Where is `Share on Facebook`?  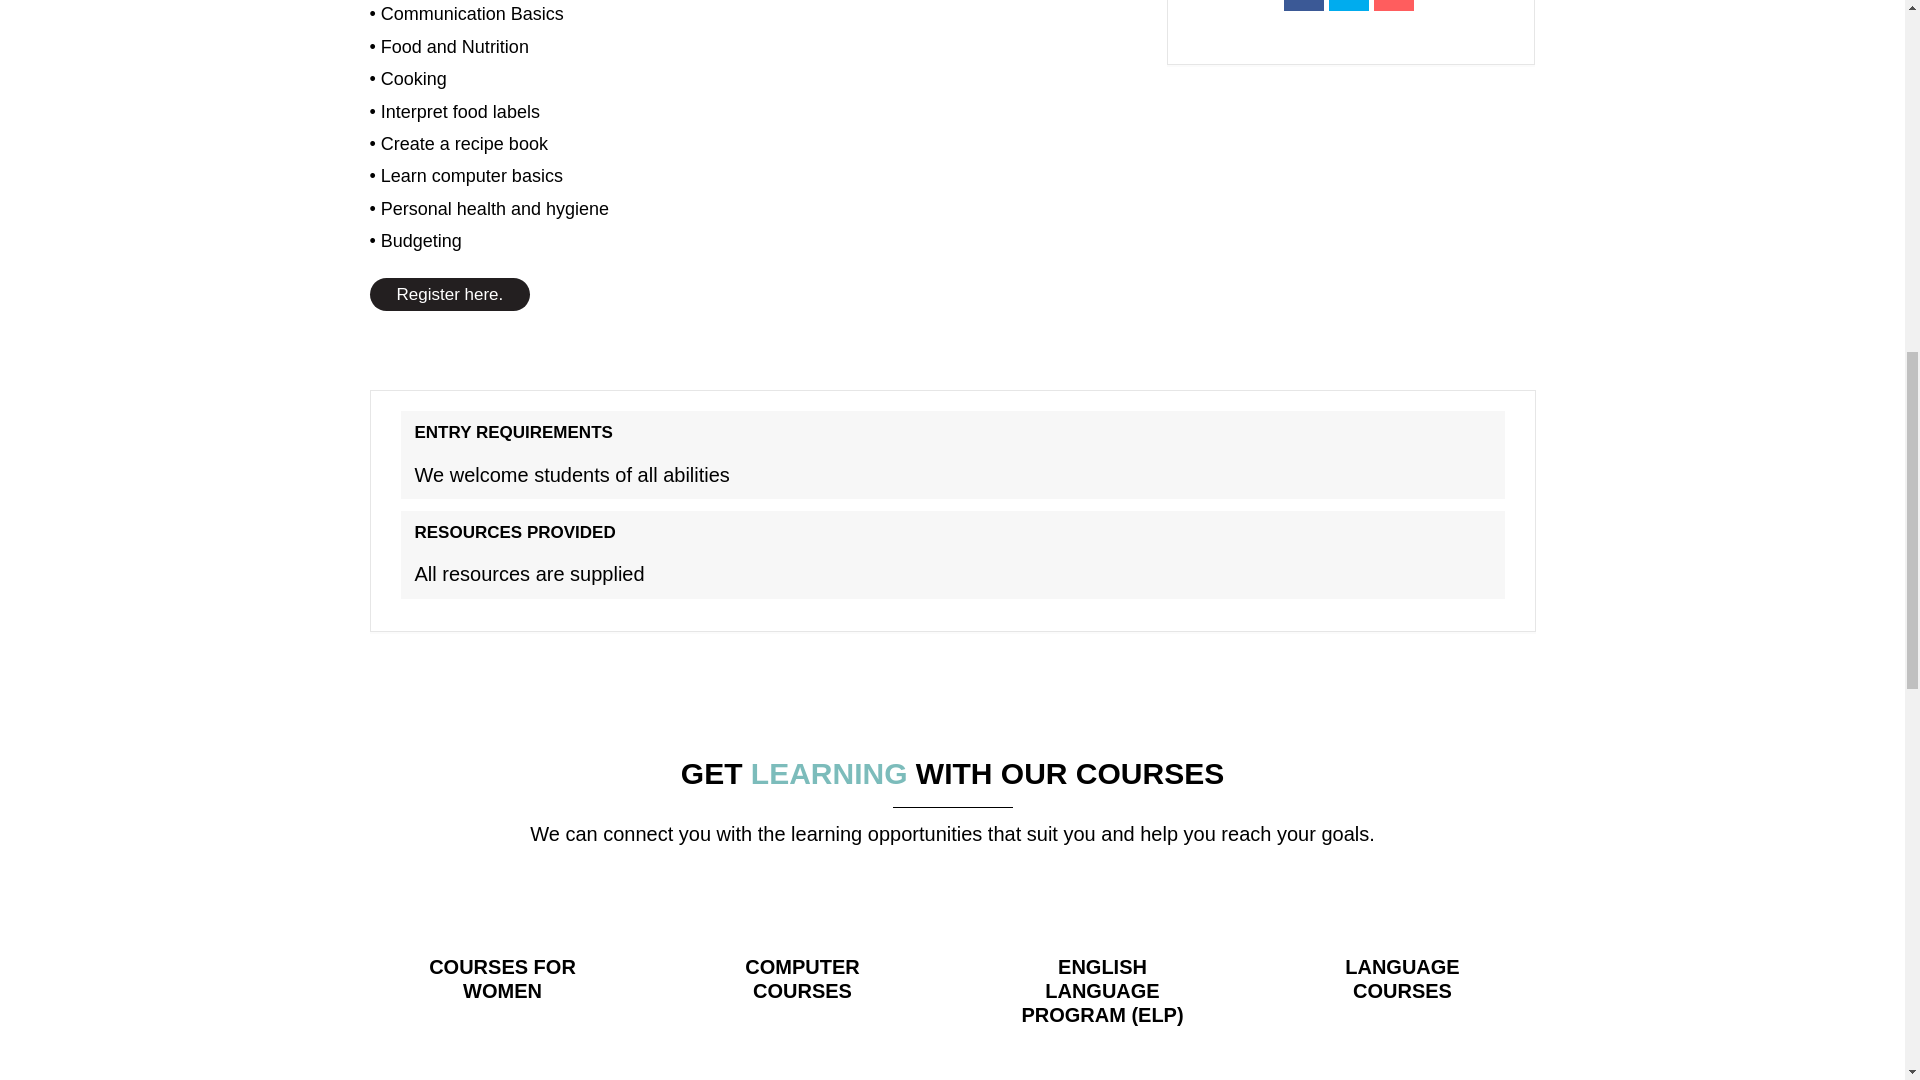
Share on Facebook is located at coordinates (1304, 5).